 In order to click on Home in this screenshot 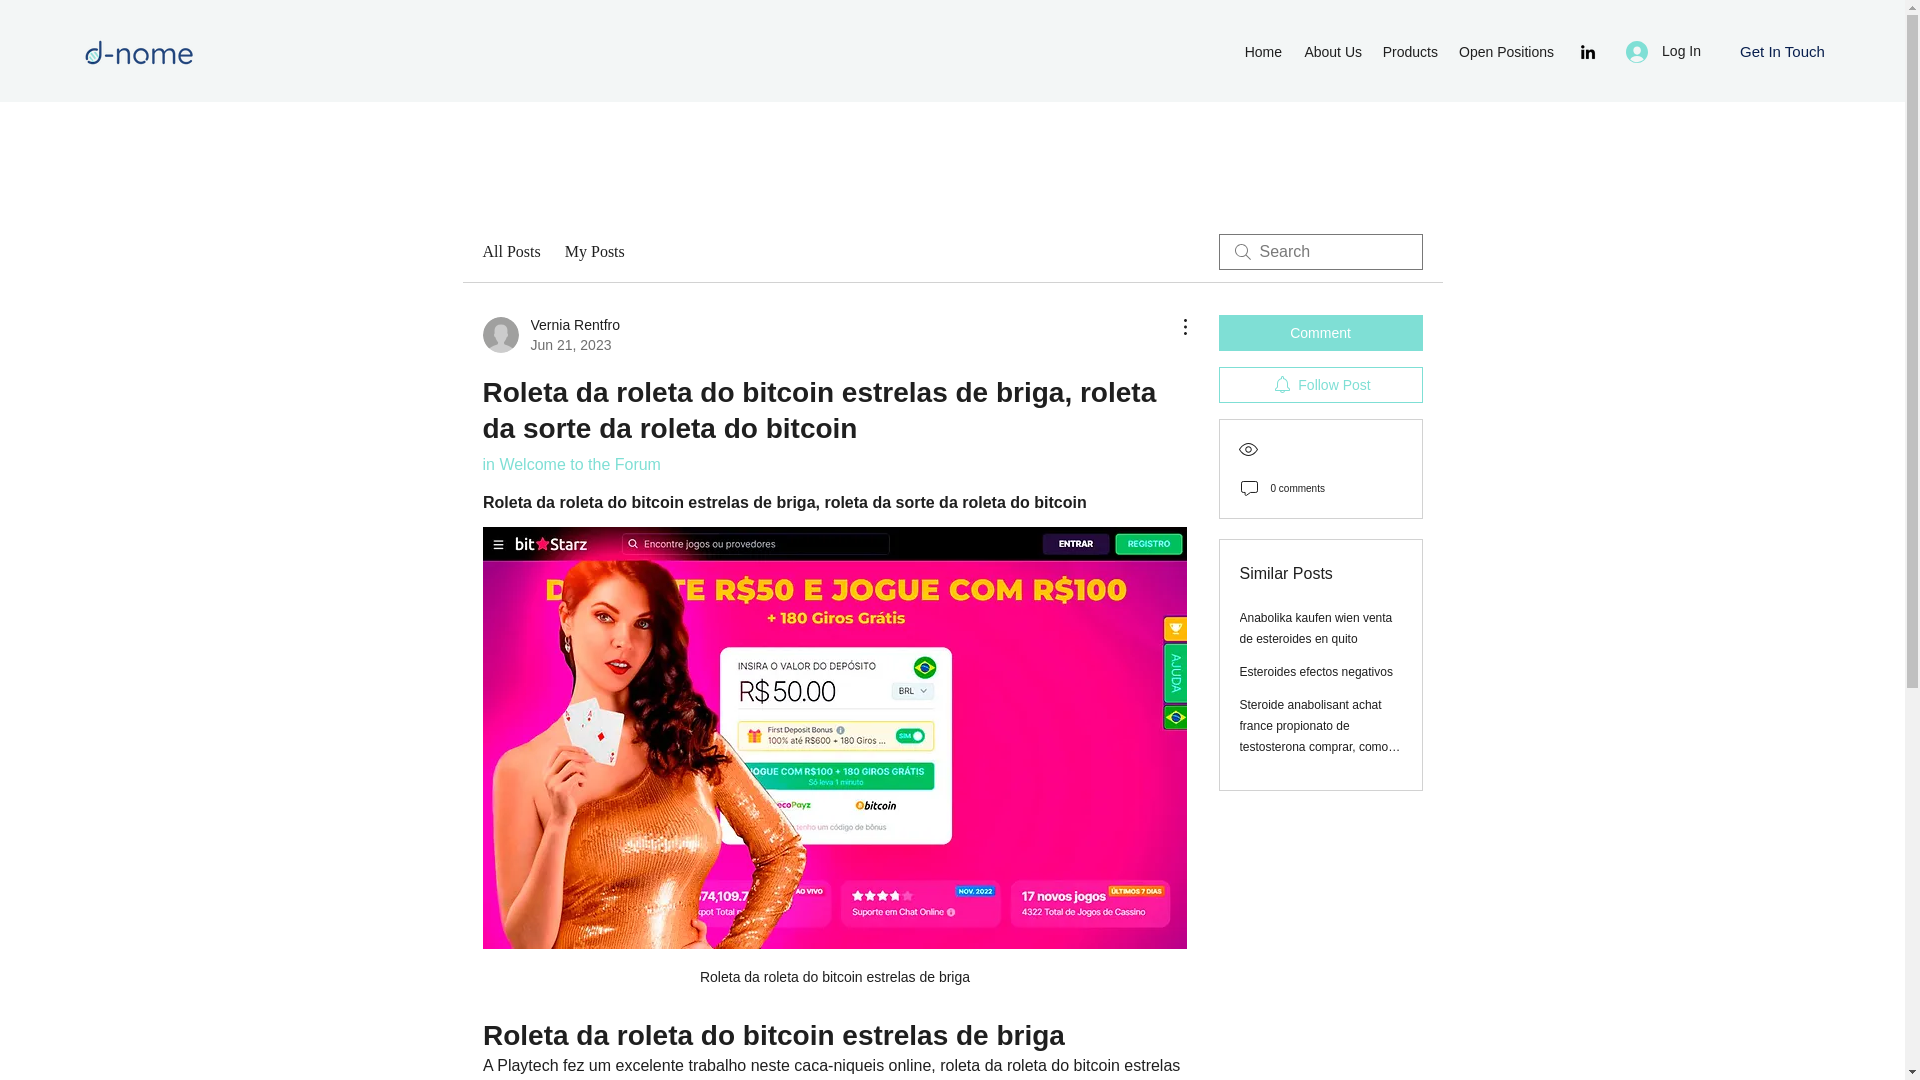, I will do `click(1263, 51)`.